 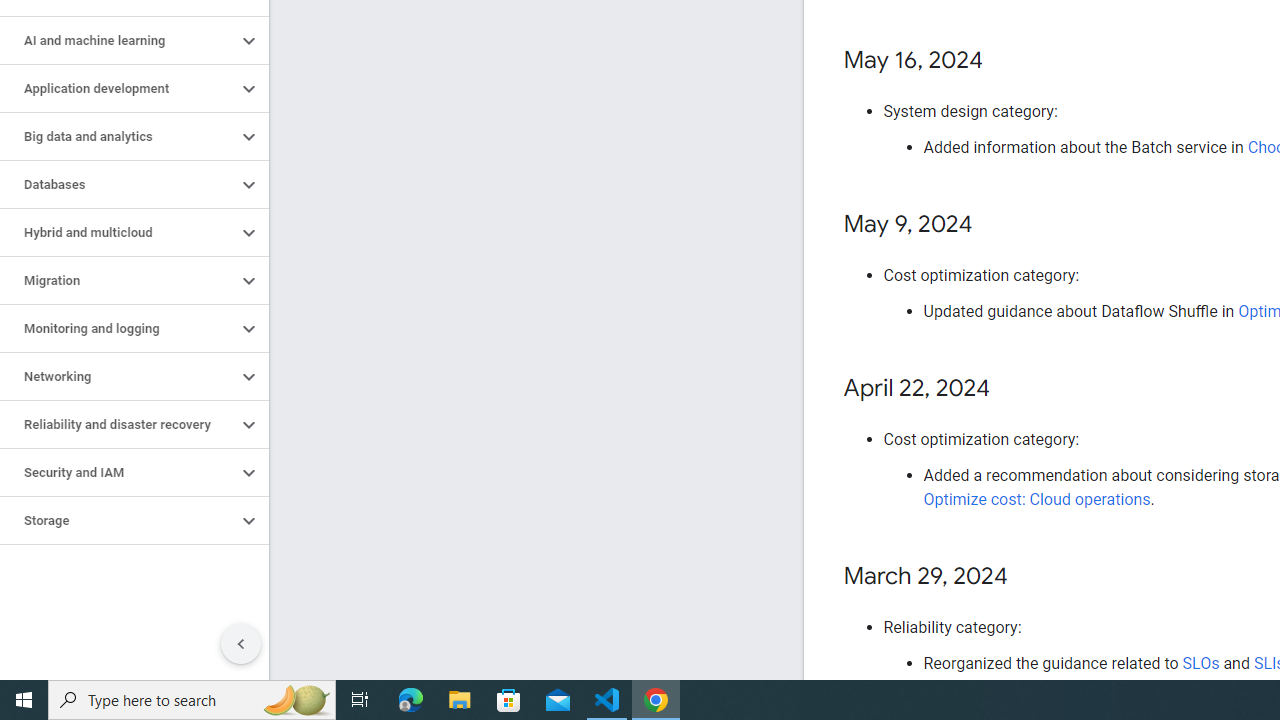 I want to click on Copy link to this section: May 9, 2024, so click(x=992, y=226).